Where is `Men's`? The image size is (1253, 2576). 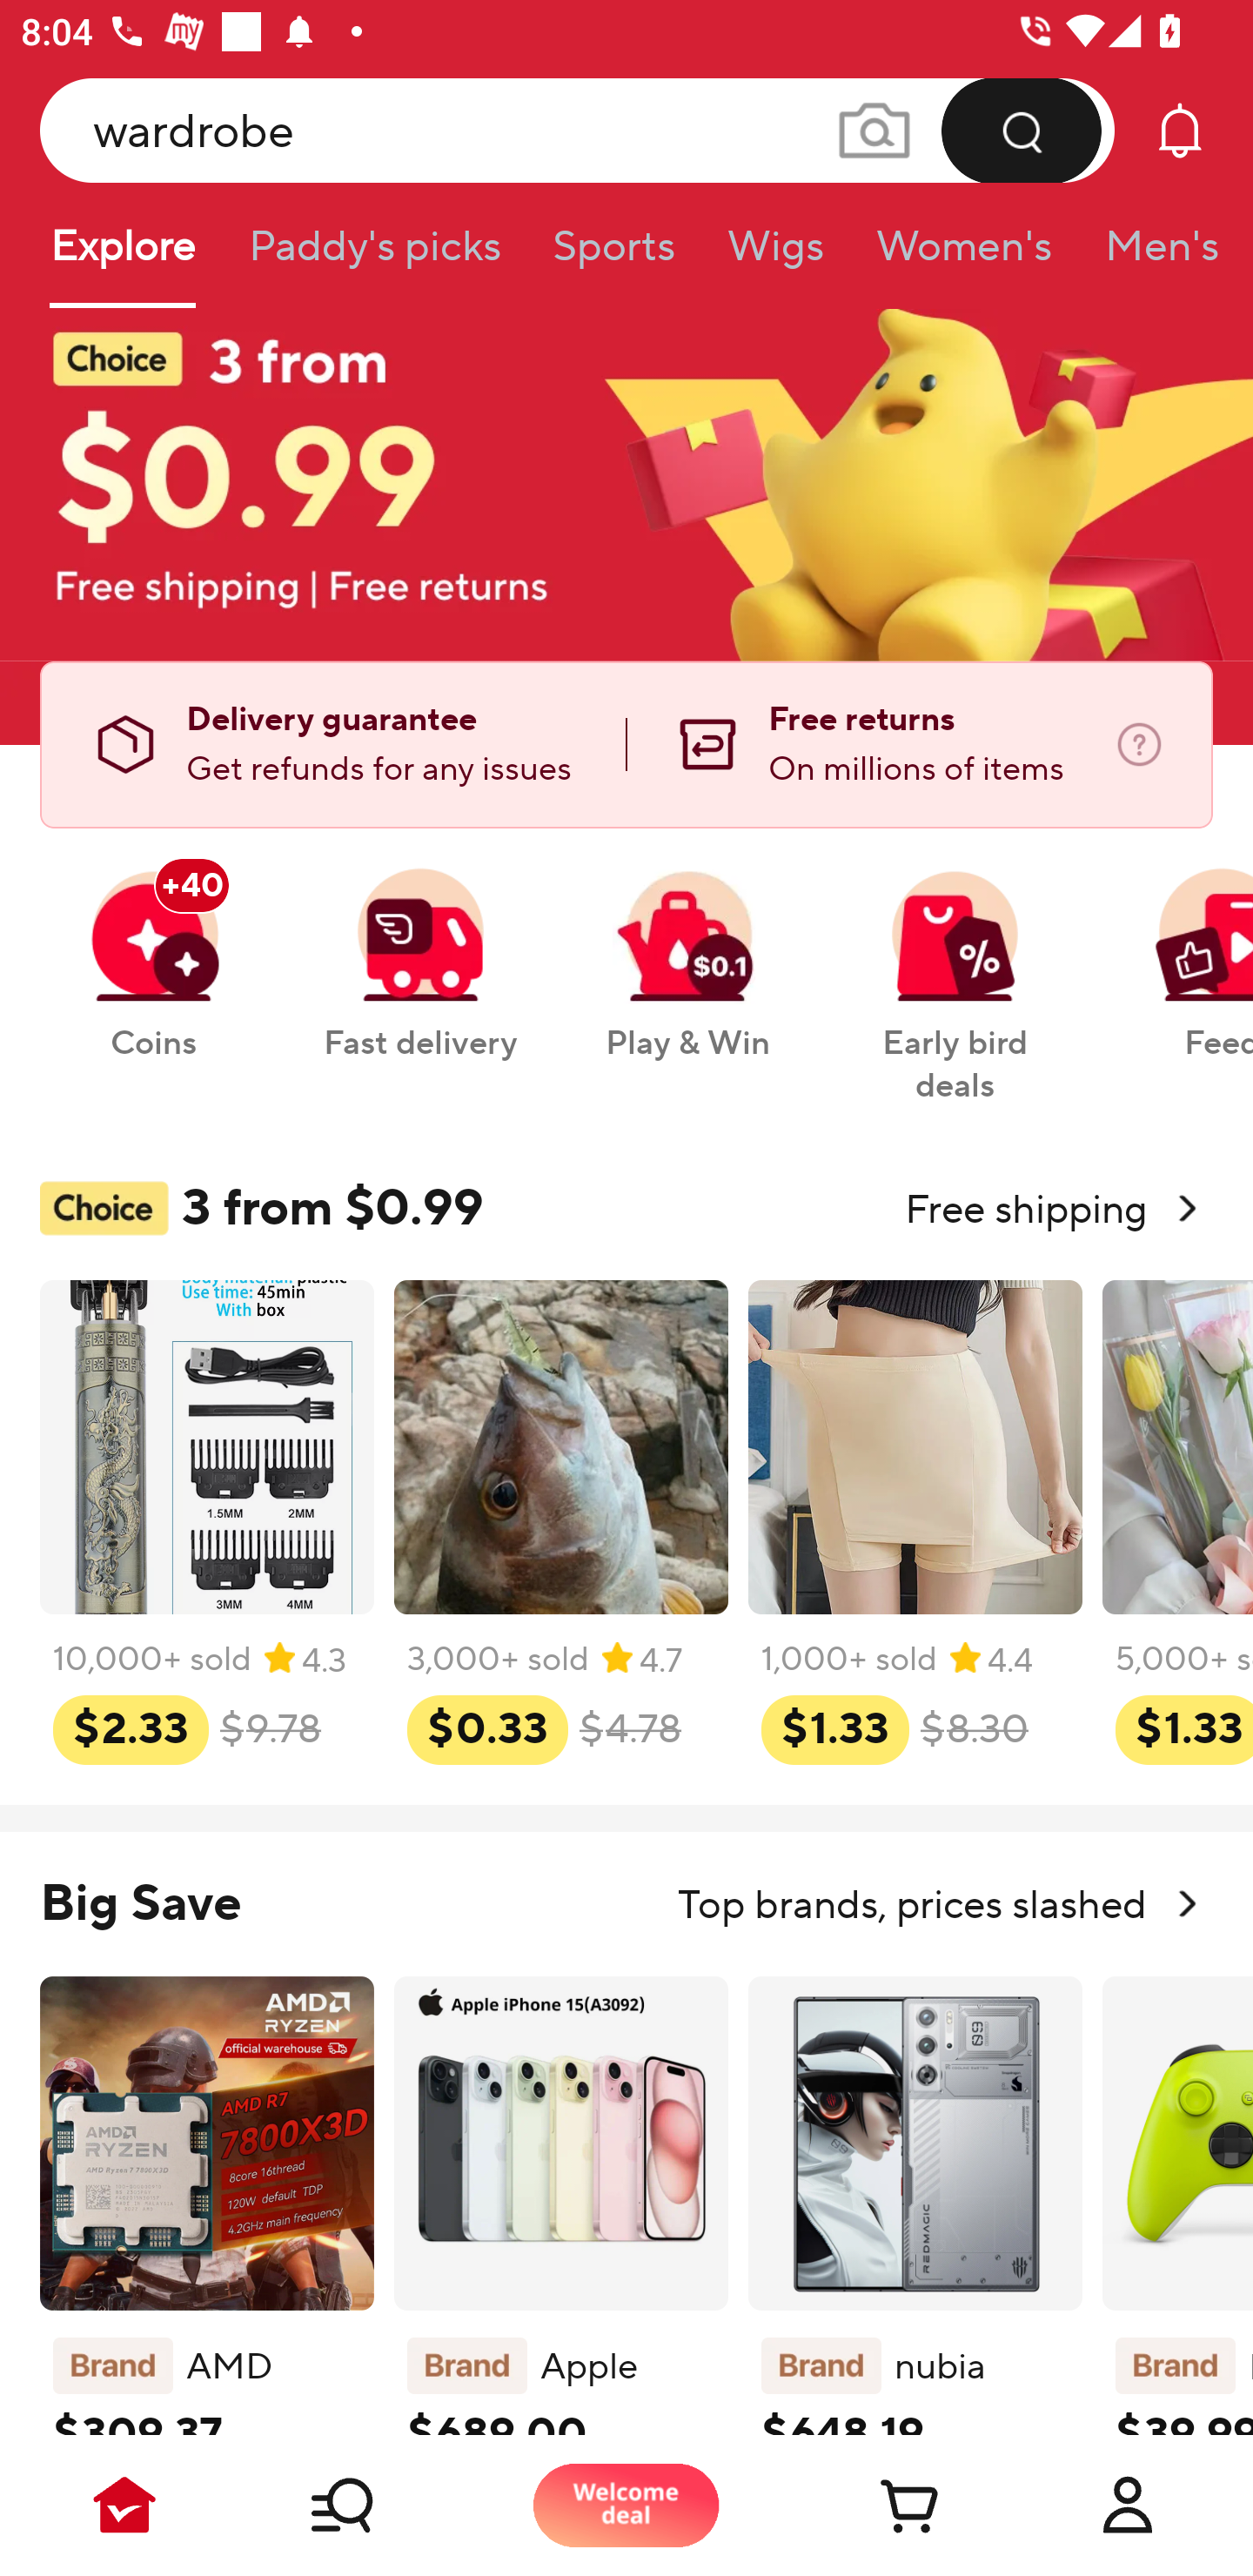 Men's is located at coordinates (1152, 256).